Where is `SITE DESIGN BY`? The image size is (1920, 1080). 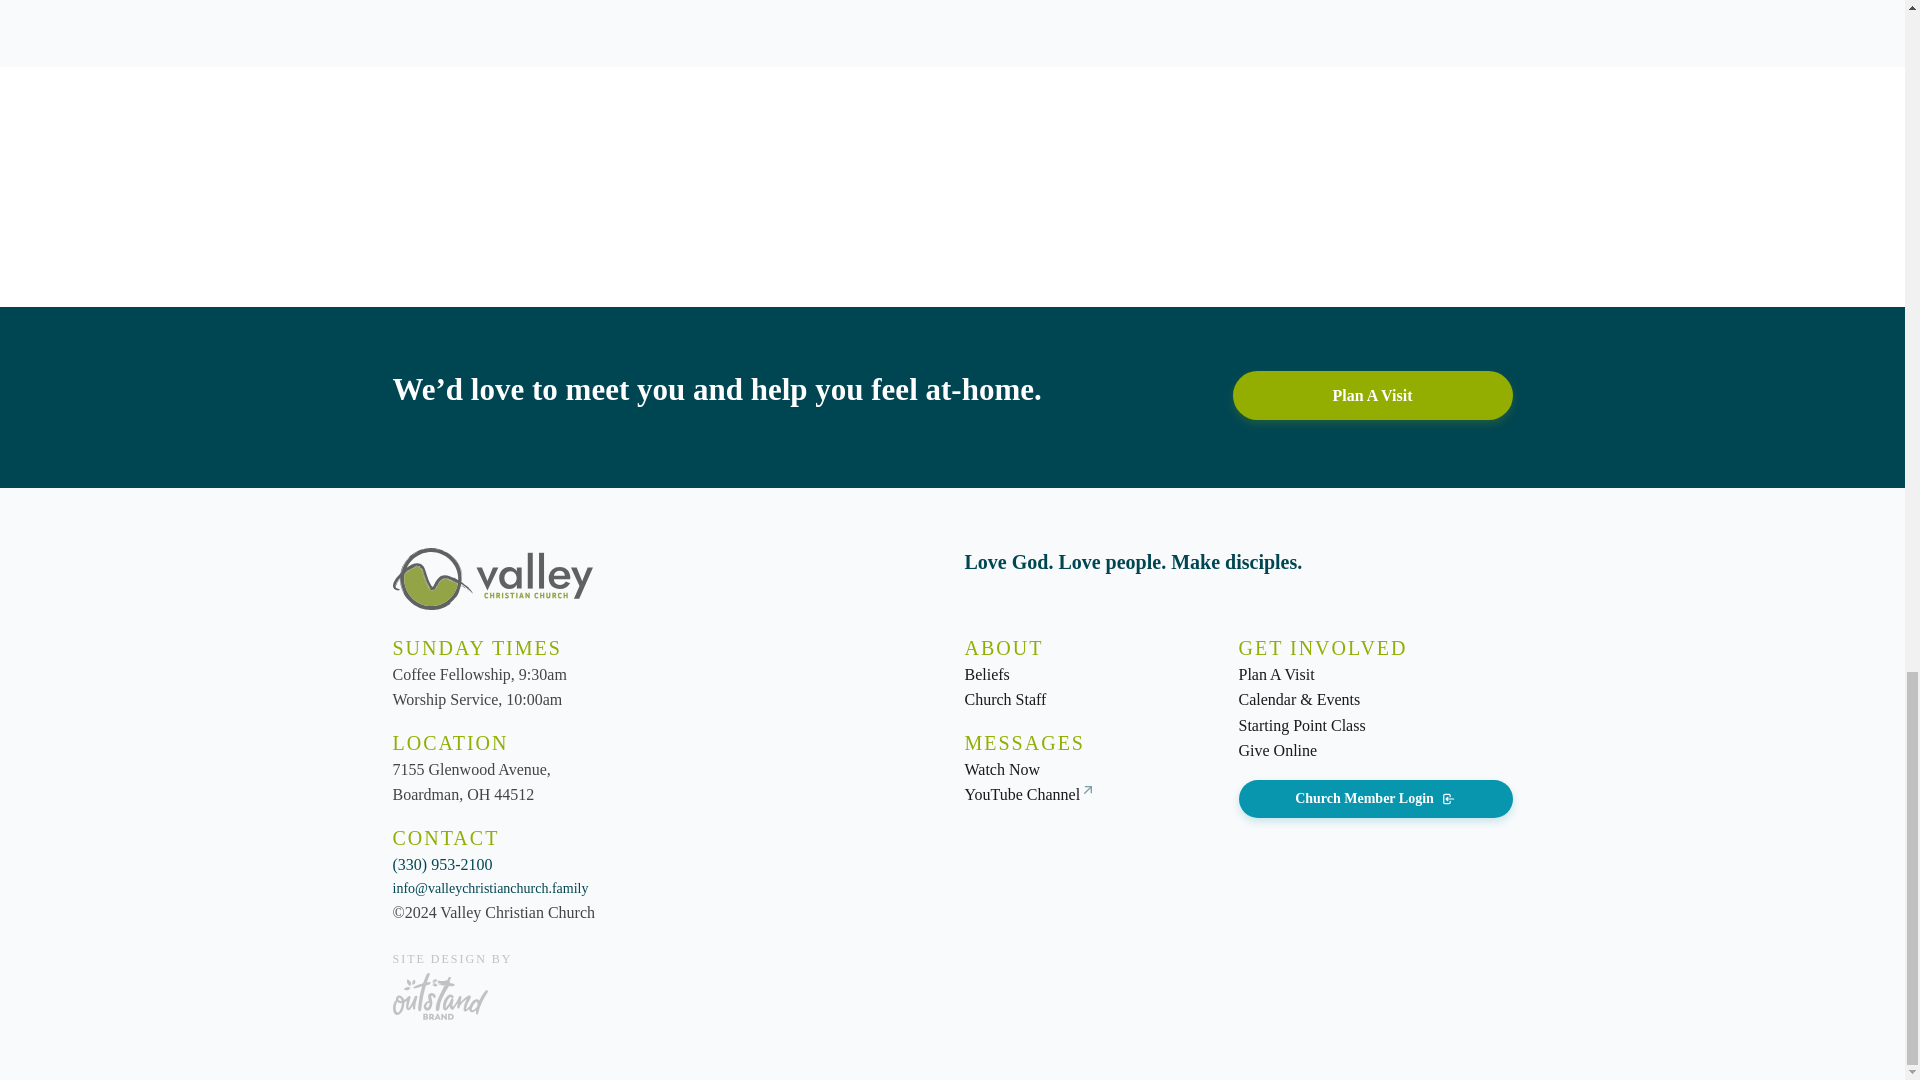
SITE DESIGN BY is located at coordinates (452, 984).